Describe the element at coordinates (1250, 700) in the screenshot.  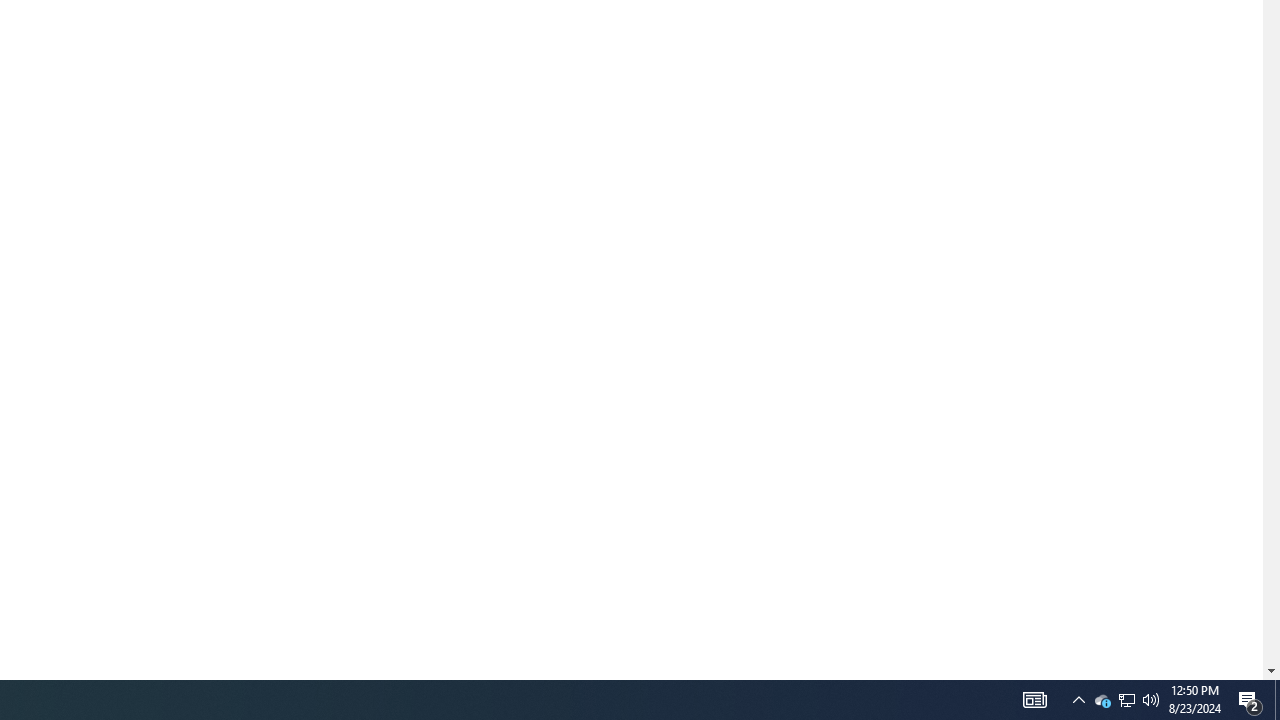
I see `Notification Chevron` at that location.